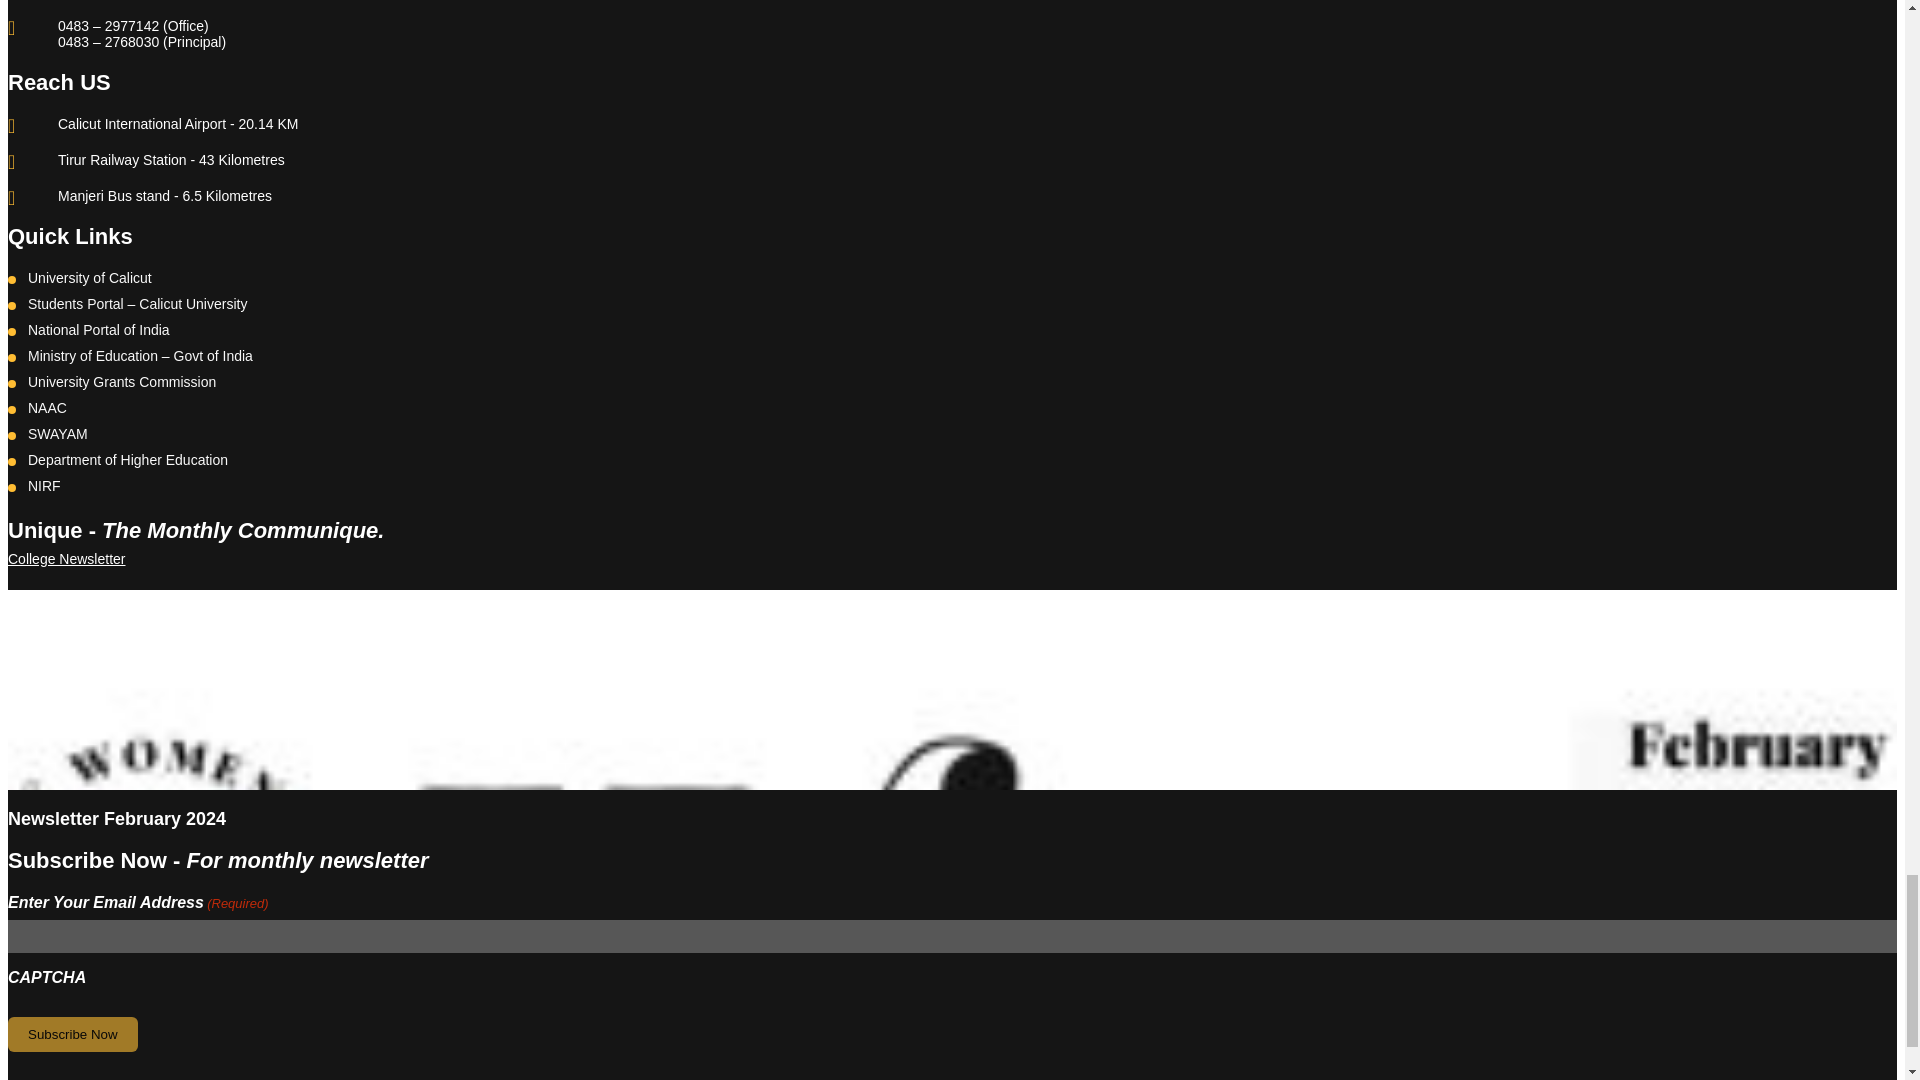 This screenshot has height=1080, width=1920. Describe the element at coordinates (72, 1034) in the screenshot. I see `Subscribe Now` at that location.